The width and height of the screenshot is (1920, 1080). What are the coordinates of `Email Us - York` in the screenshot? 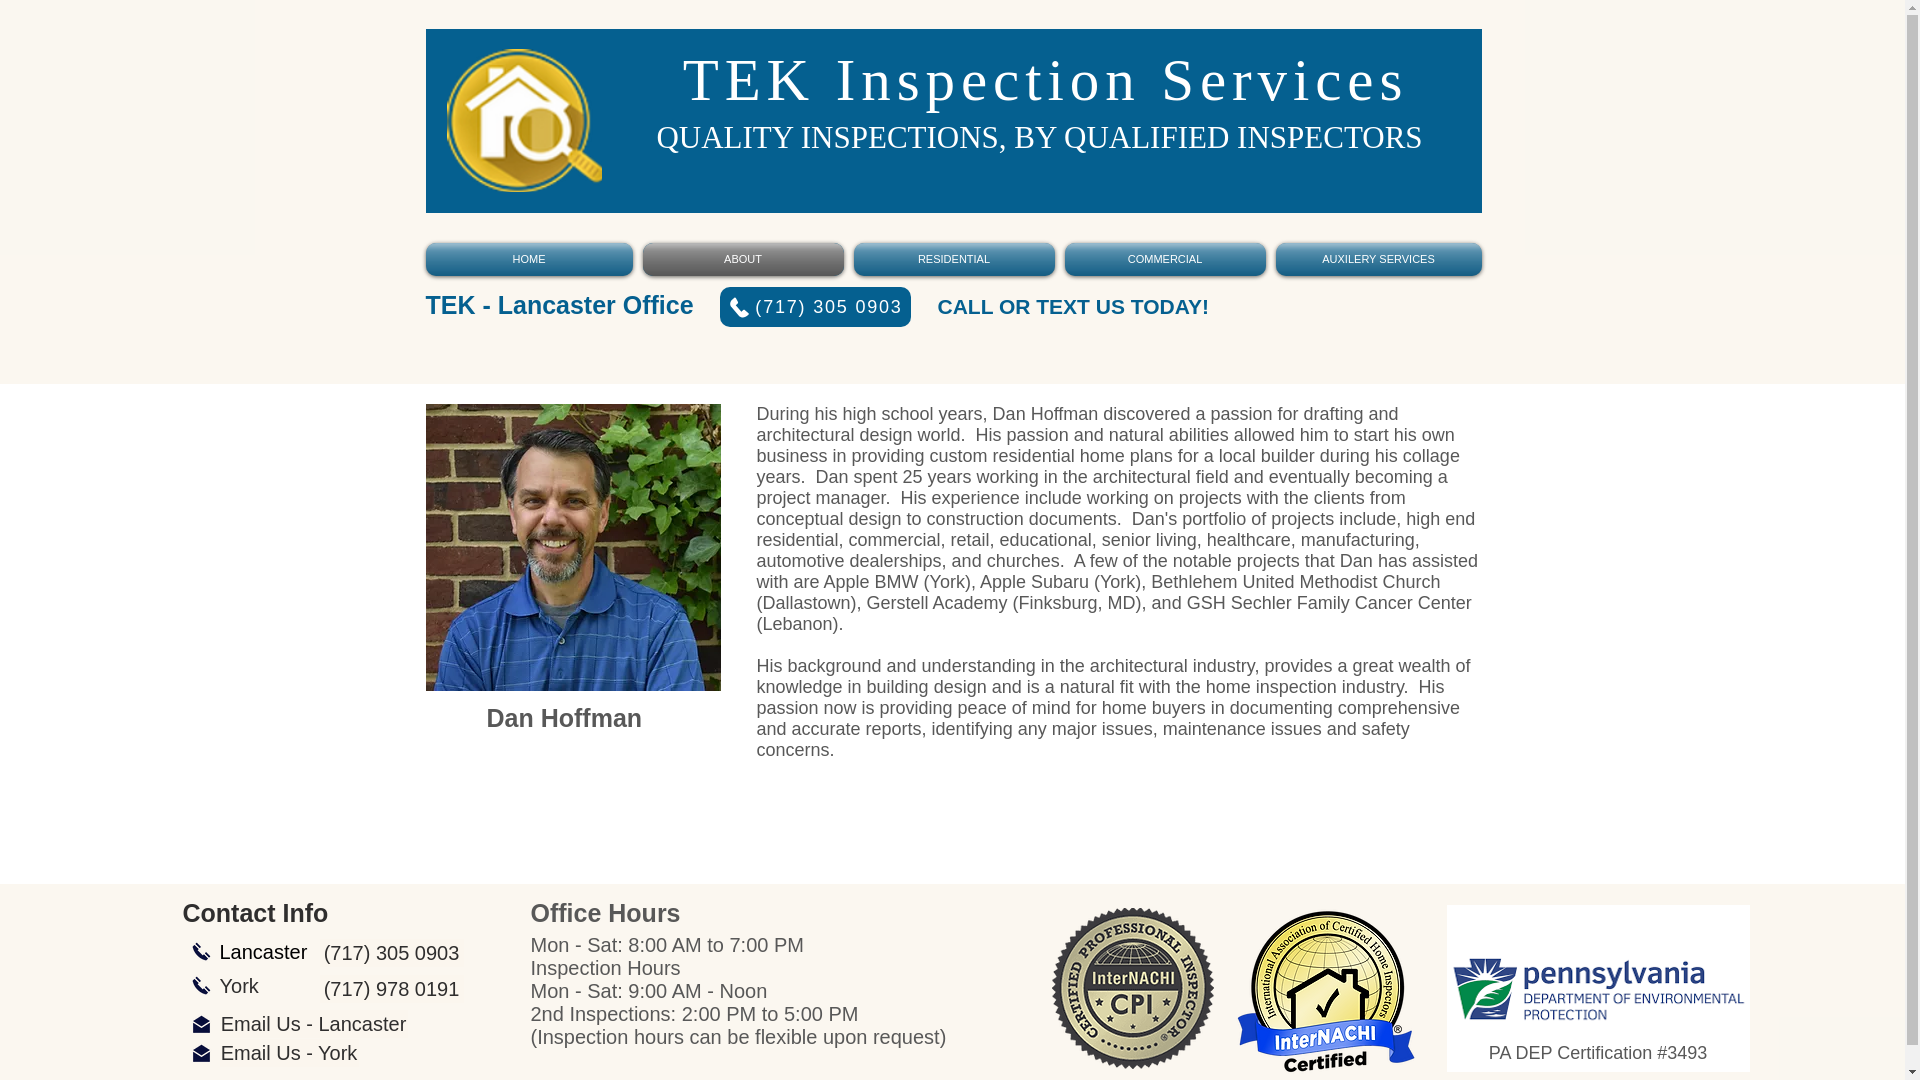 It's located at (290, 1052).